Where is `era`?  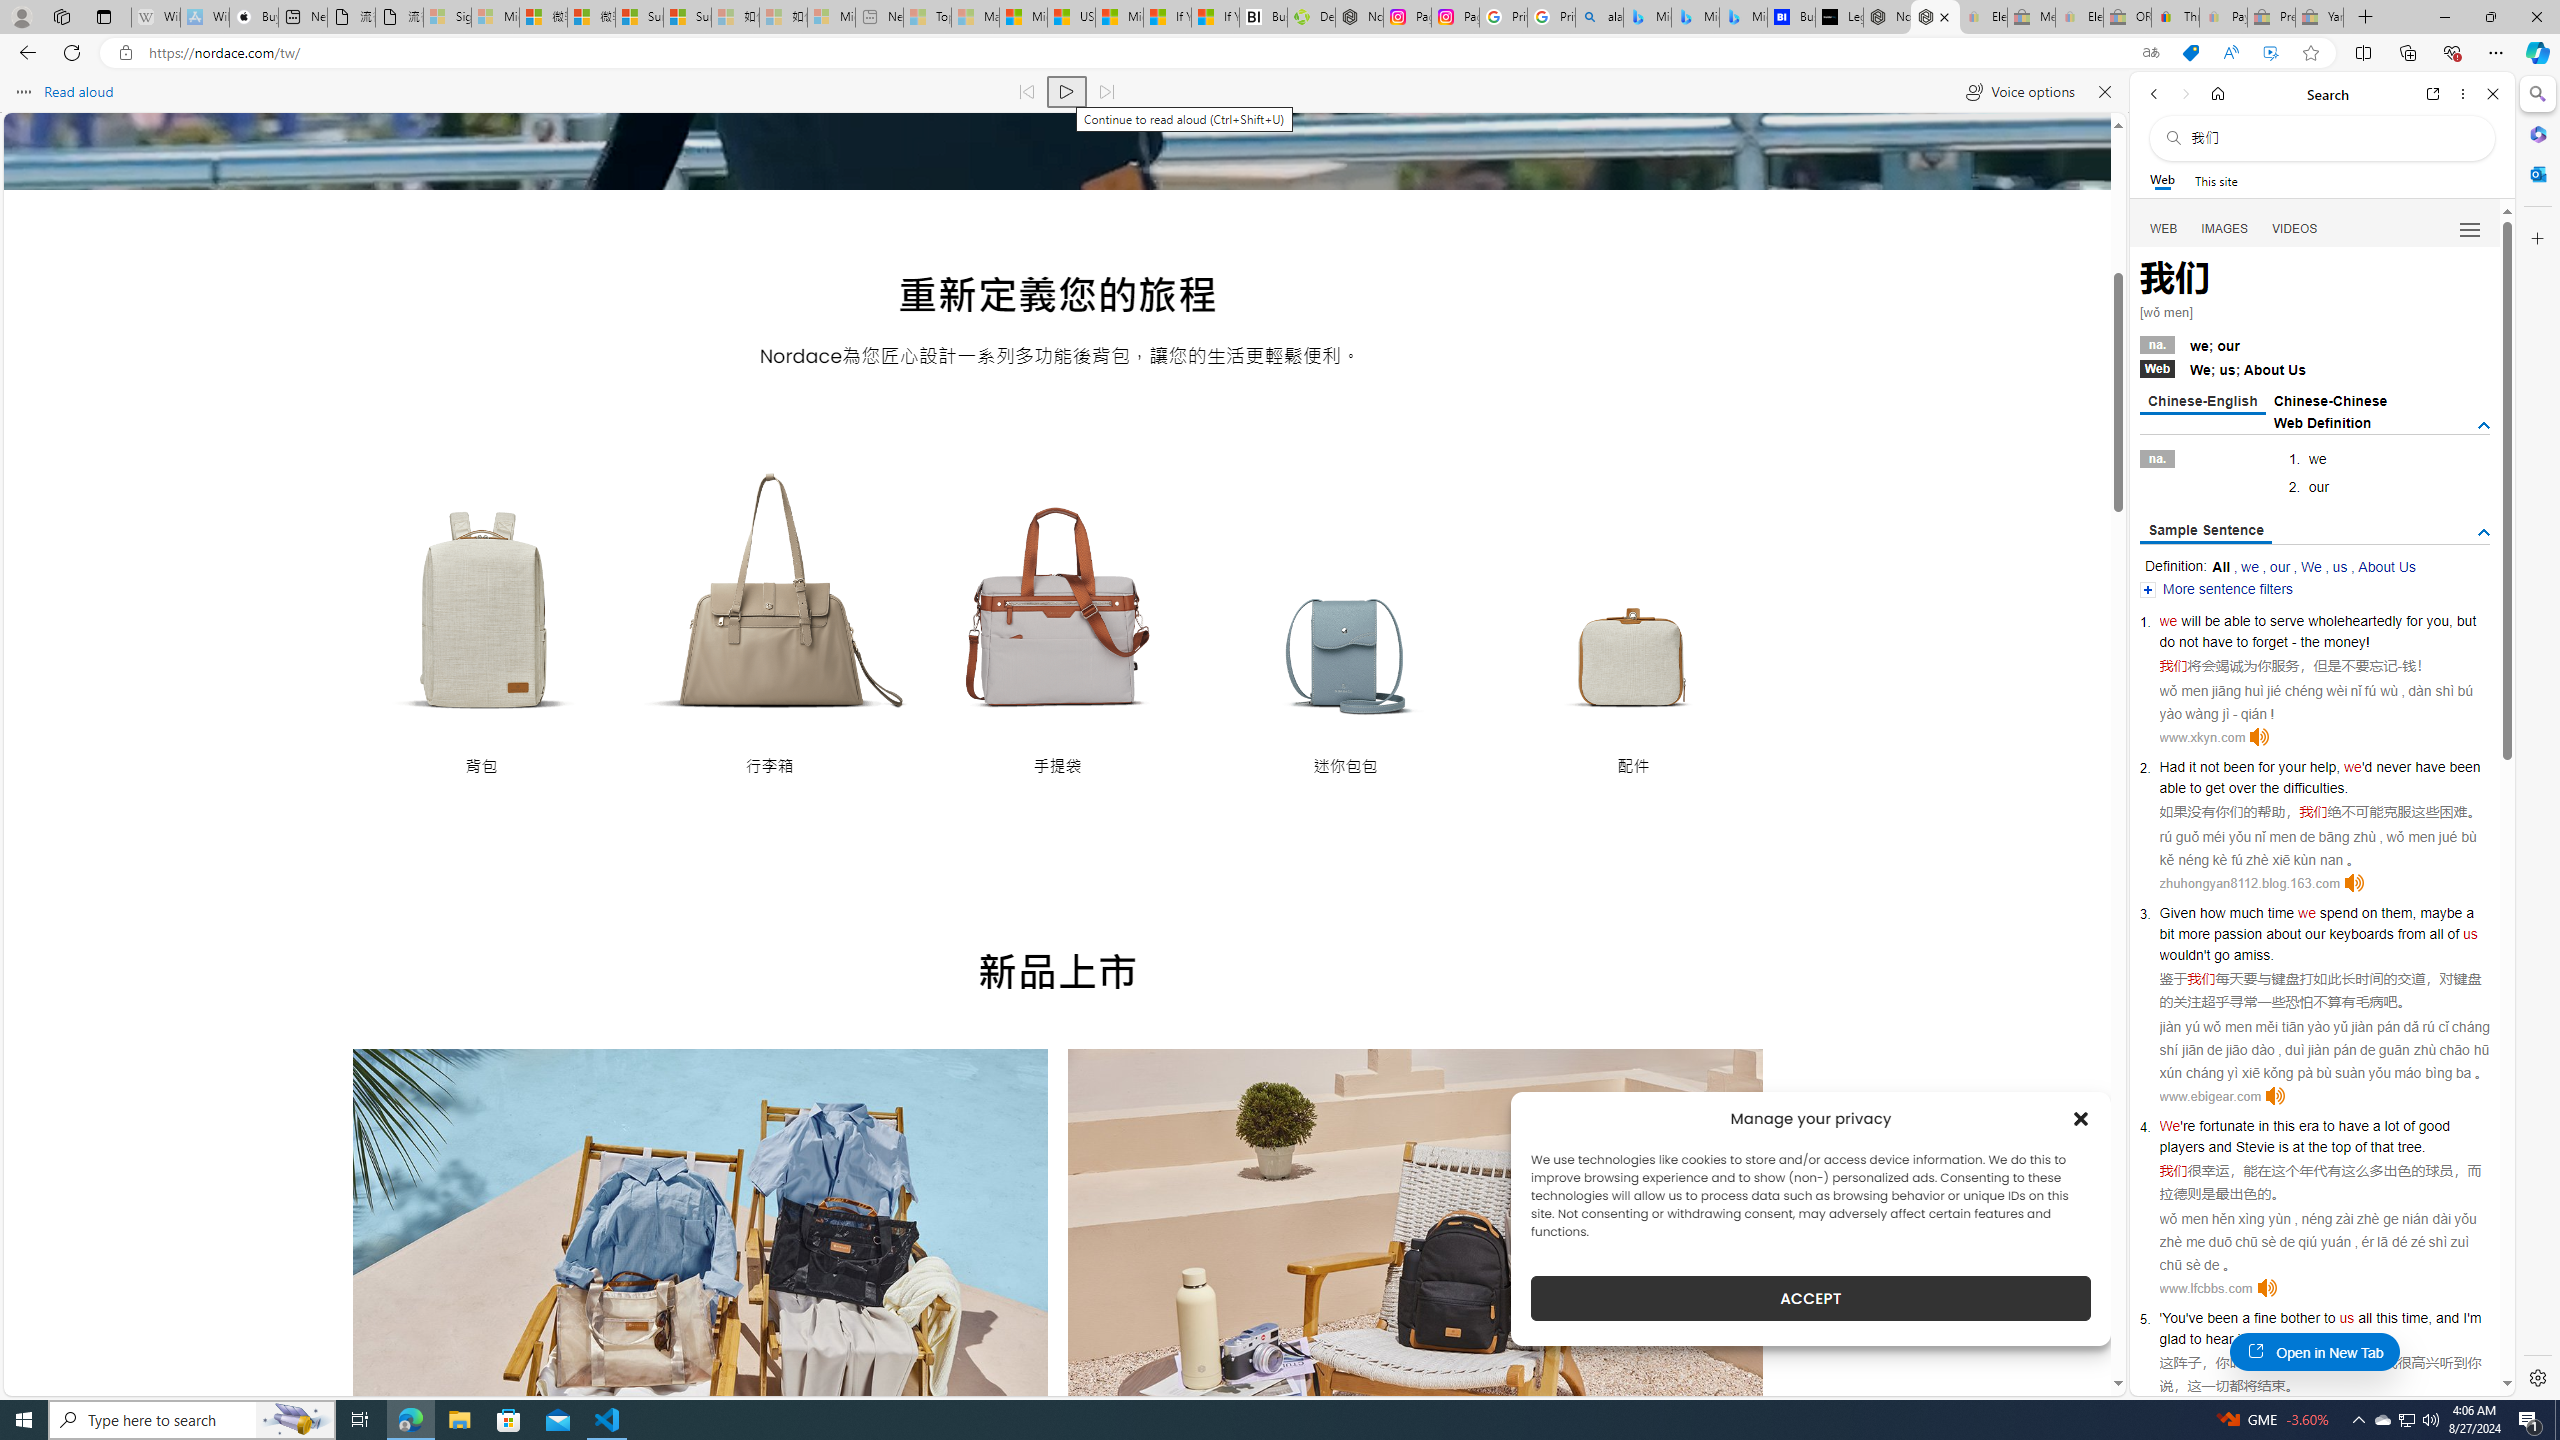 era is located at coordinates (2308, 1126).